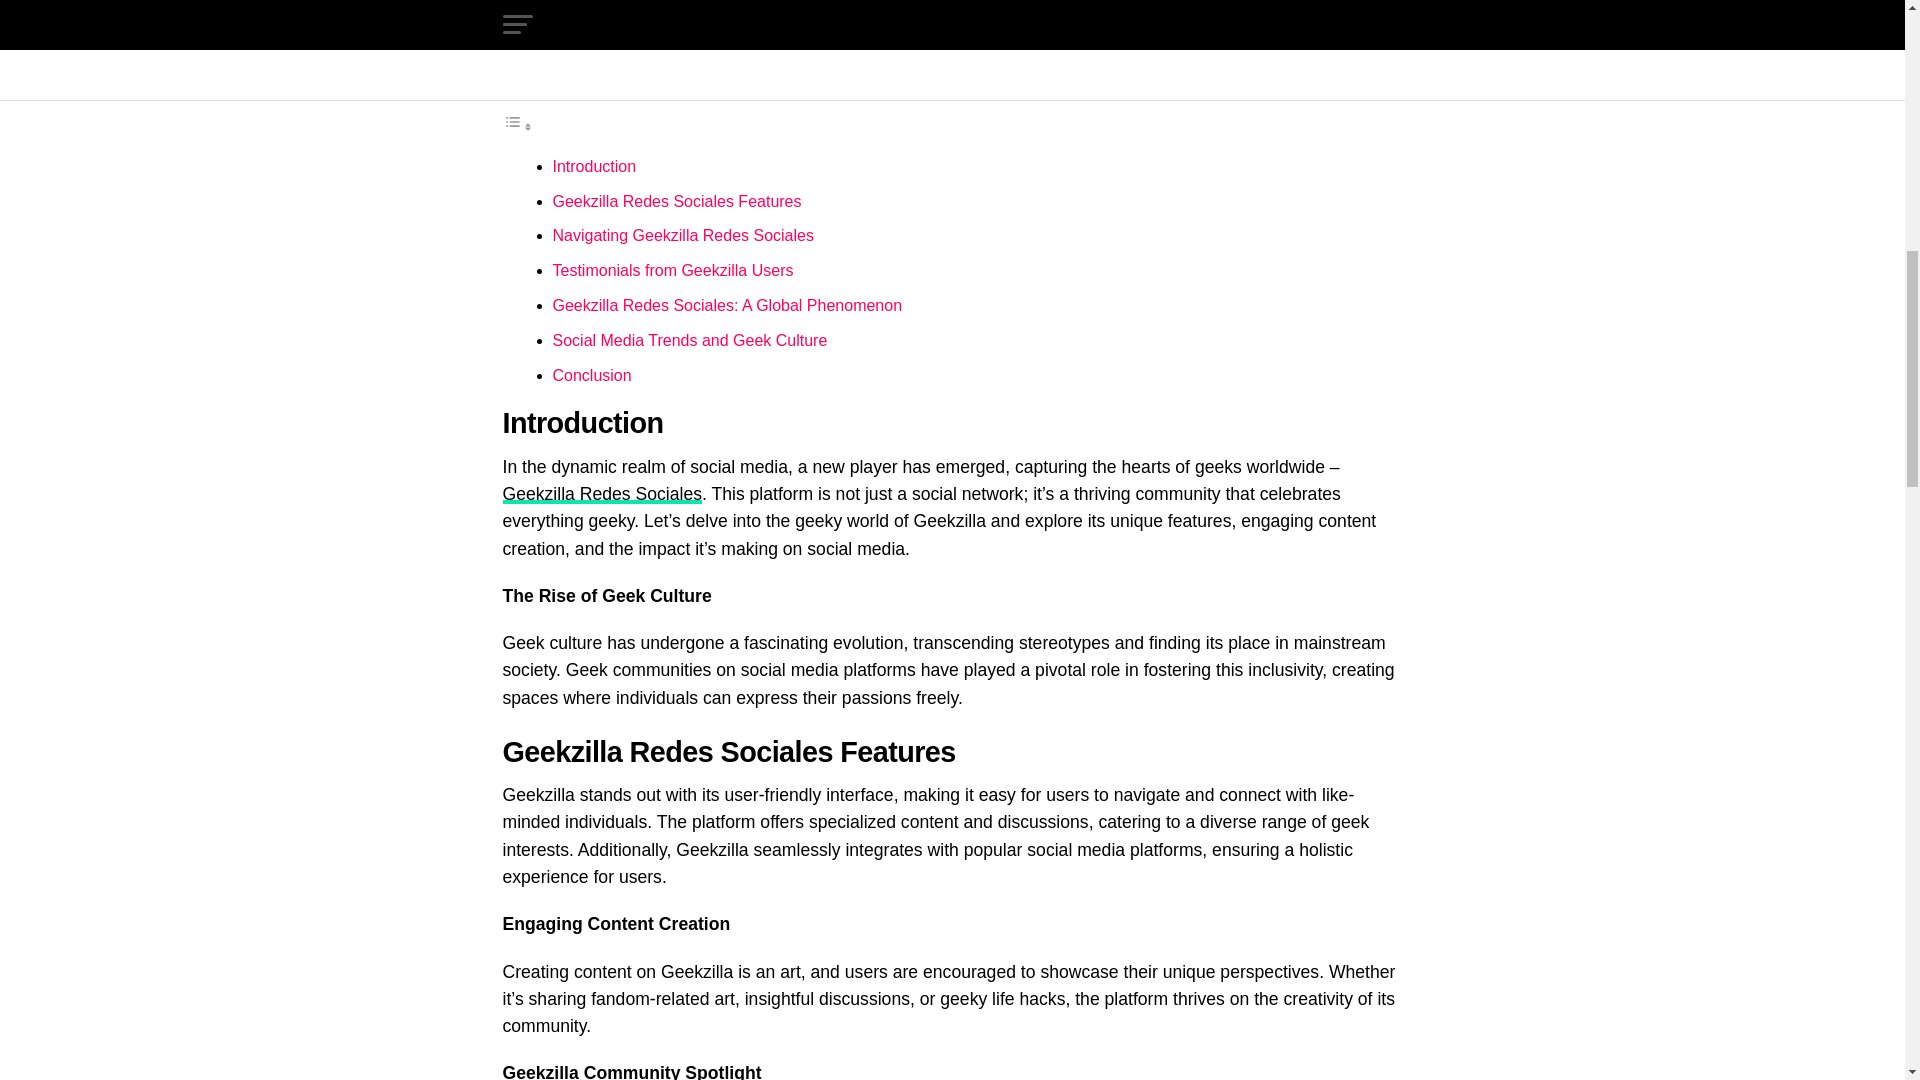  I want to click on Geekzilla Redes Sociales Features, so click(676, 201).